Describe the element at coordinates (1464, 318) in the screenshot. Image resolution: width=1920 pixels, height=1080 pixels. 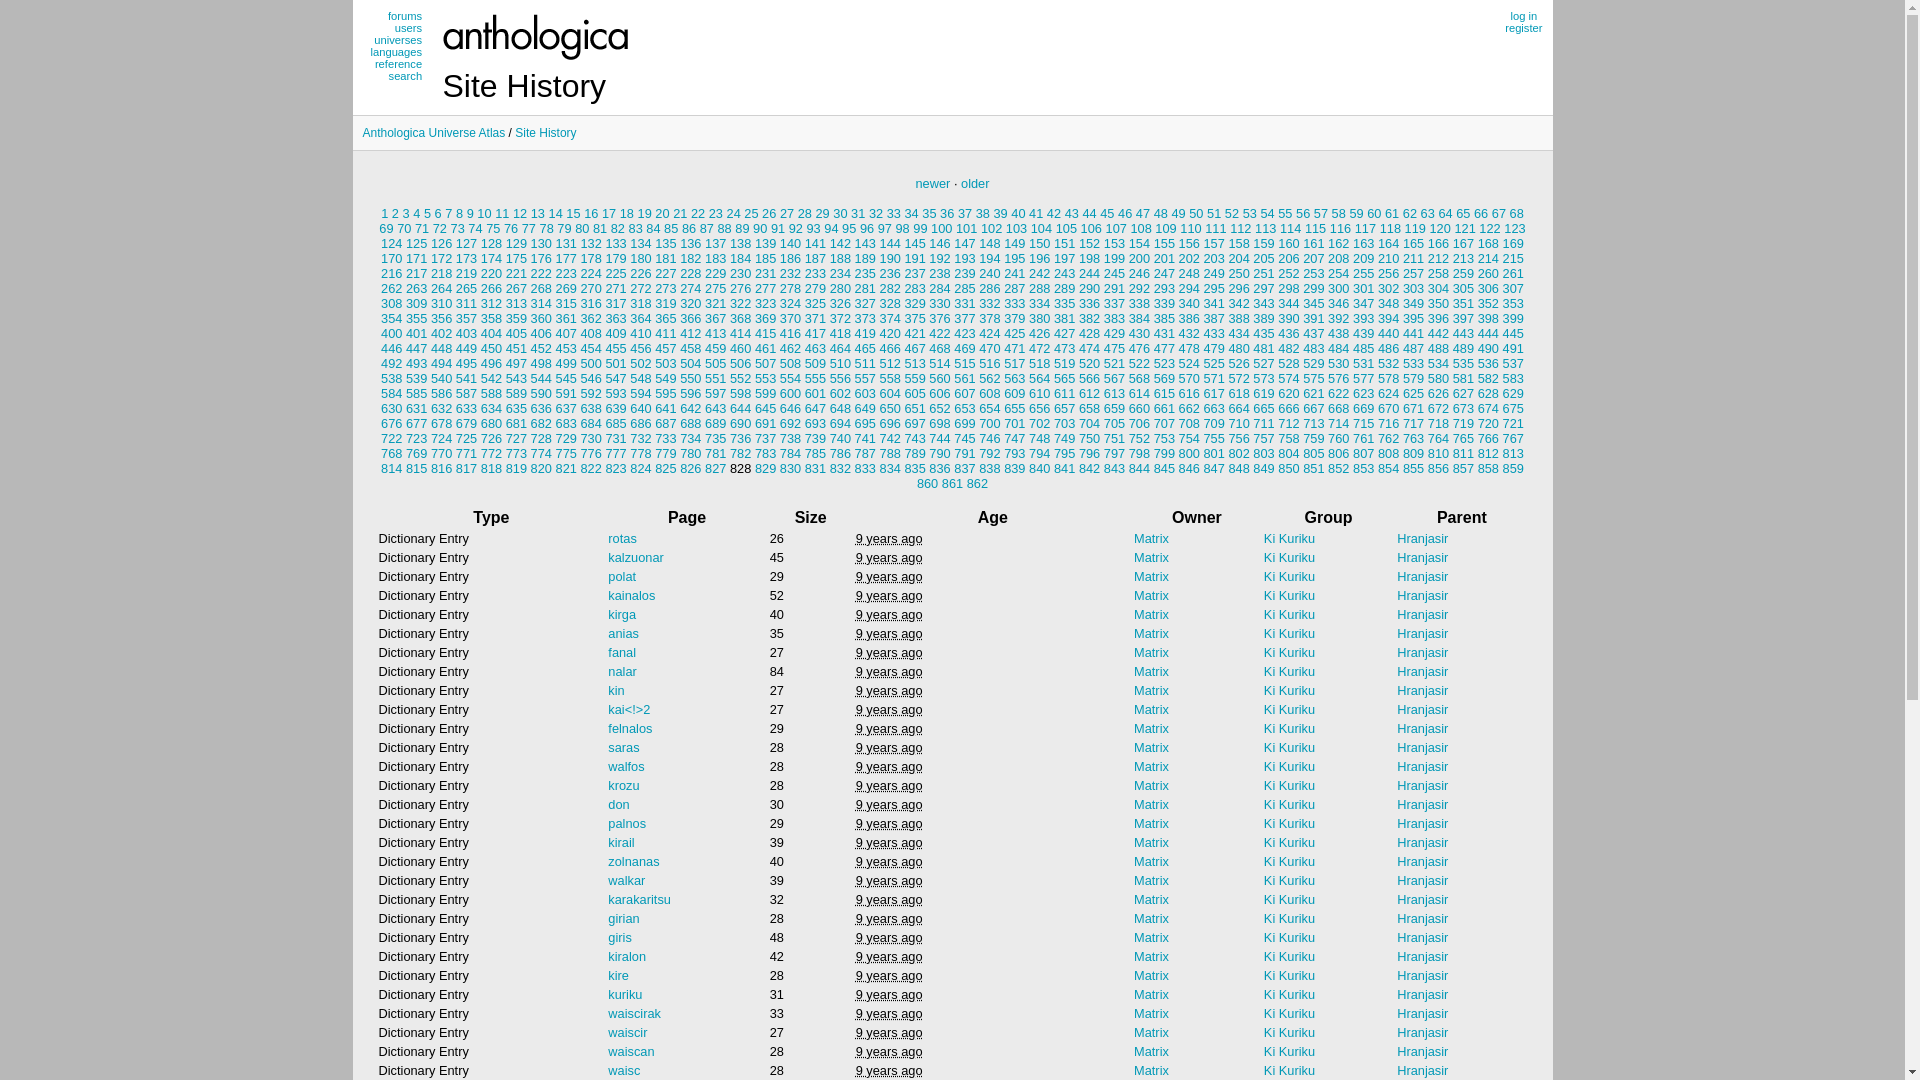
I see `397` at that location.